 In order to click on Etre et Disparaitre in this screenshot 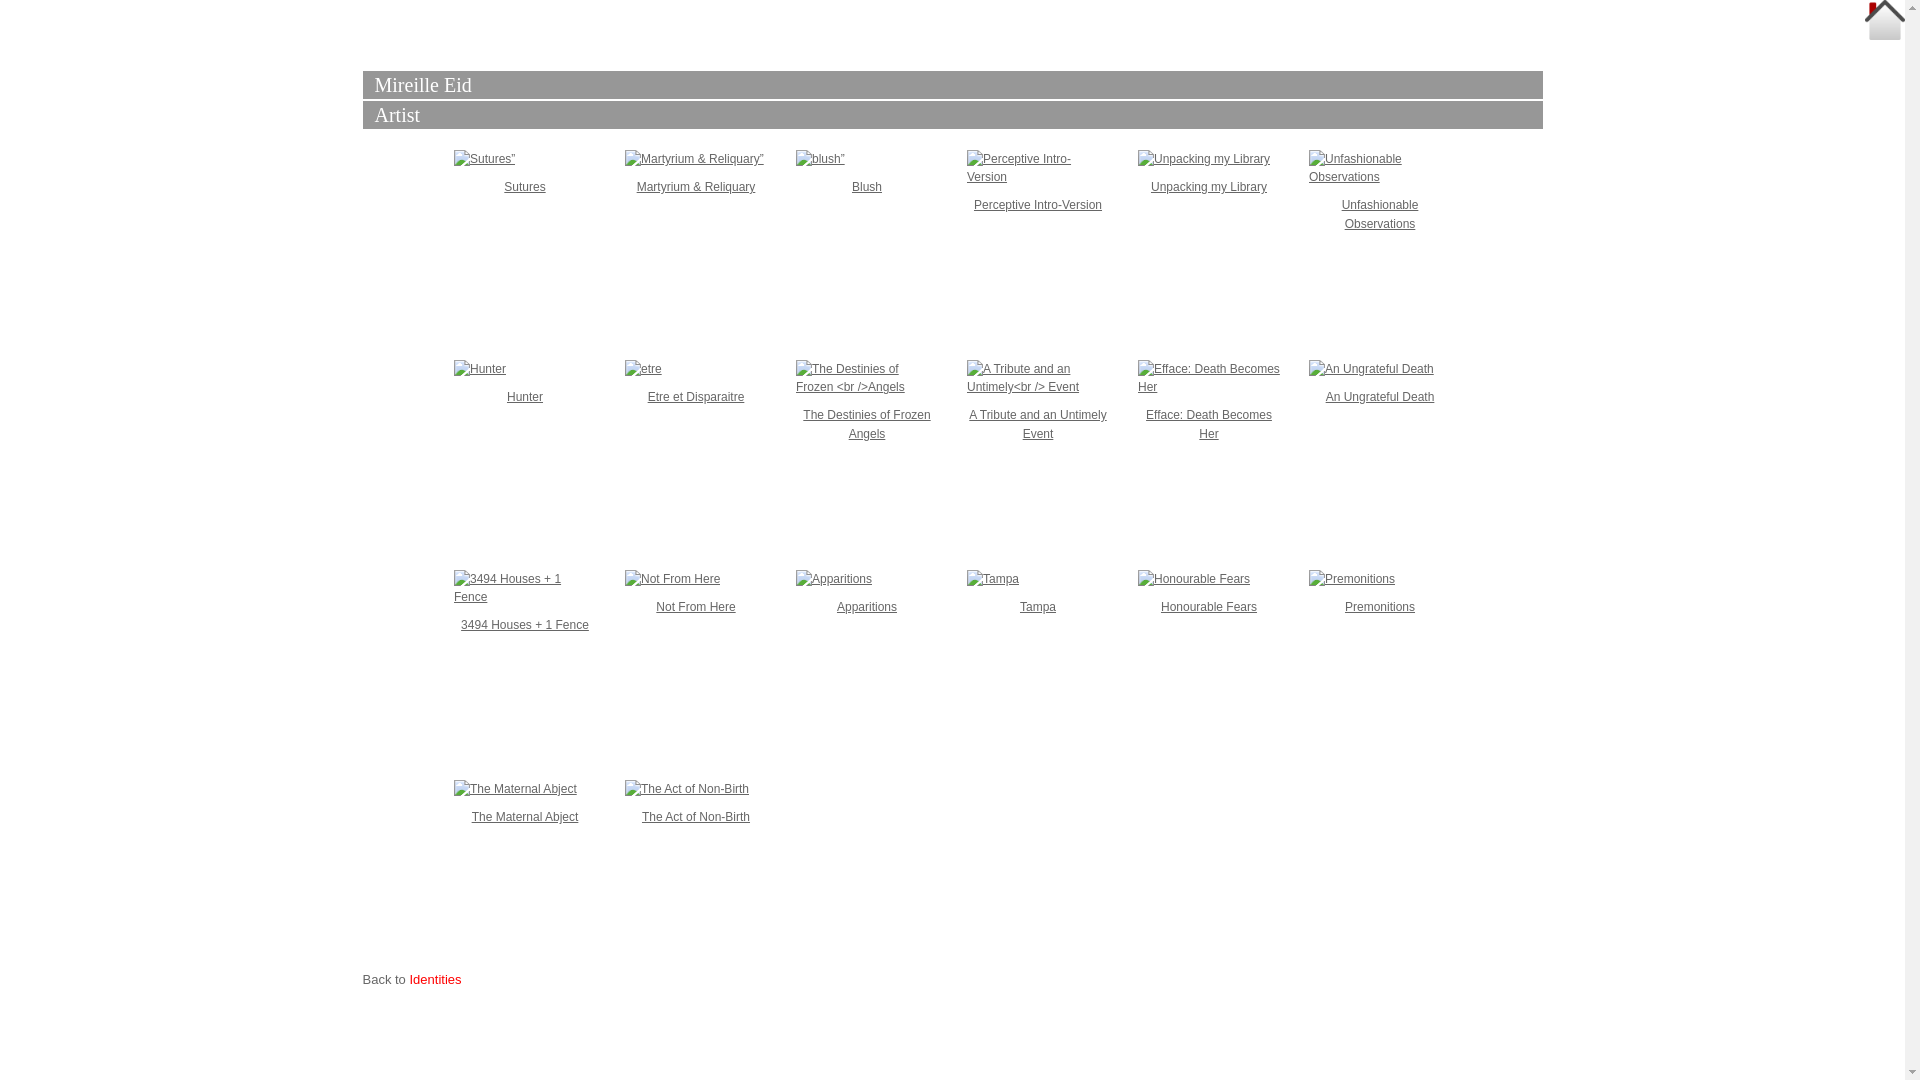, I will do `click(696, 397)`.